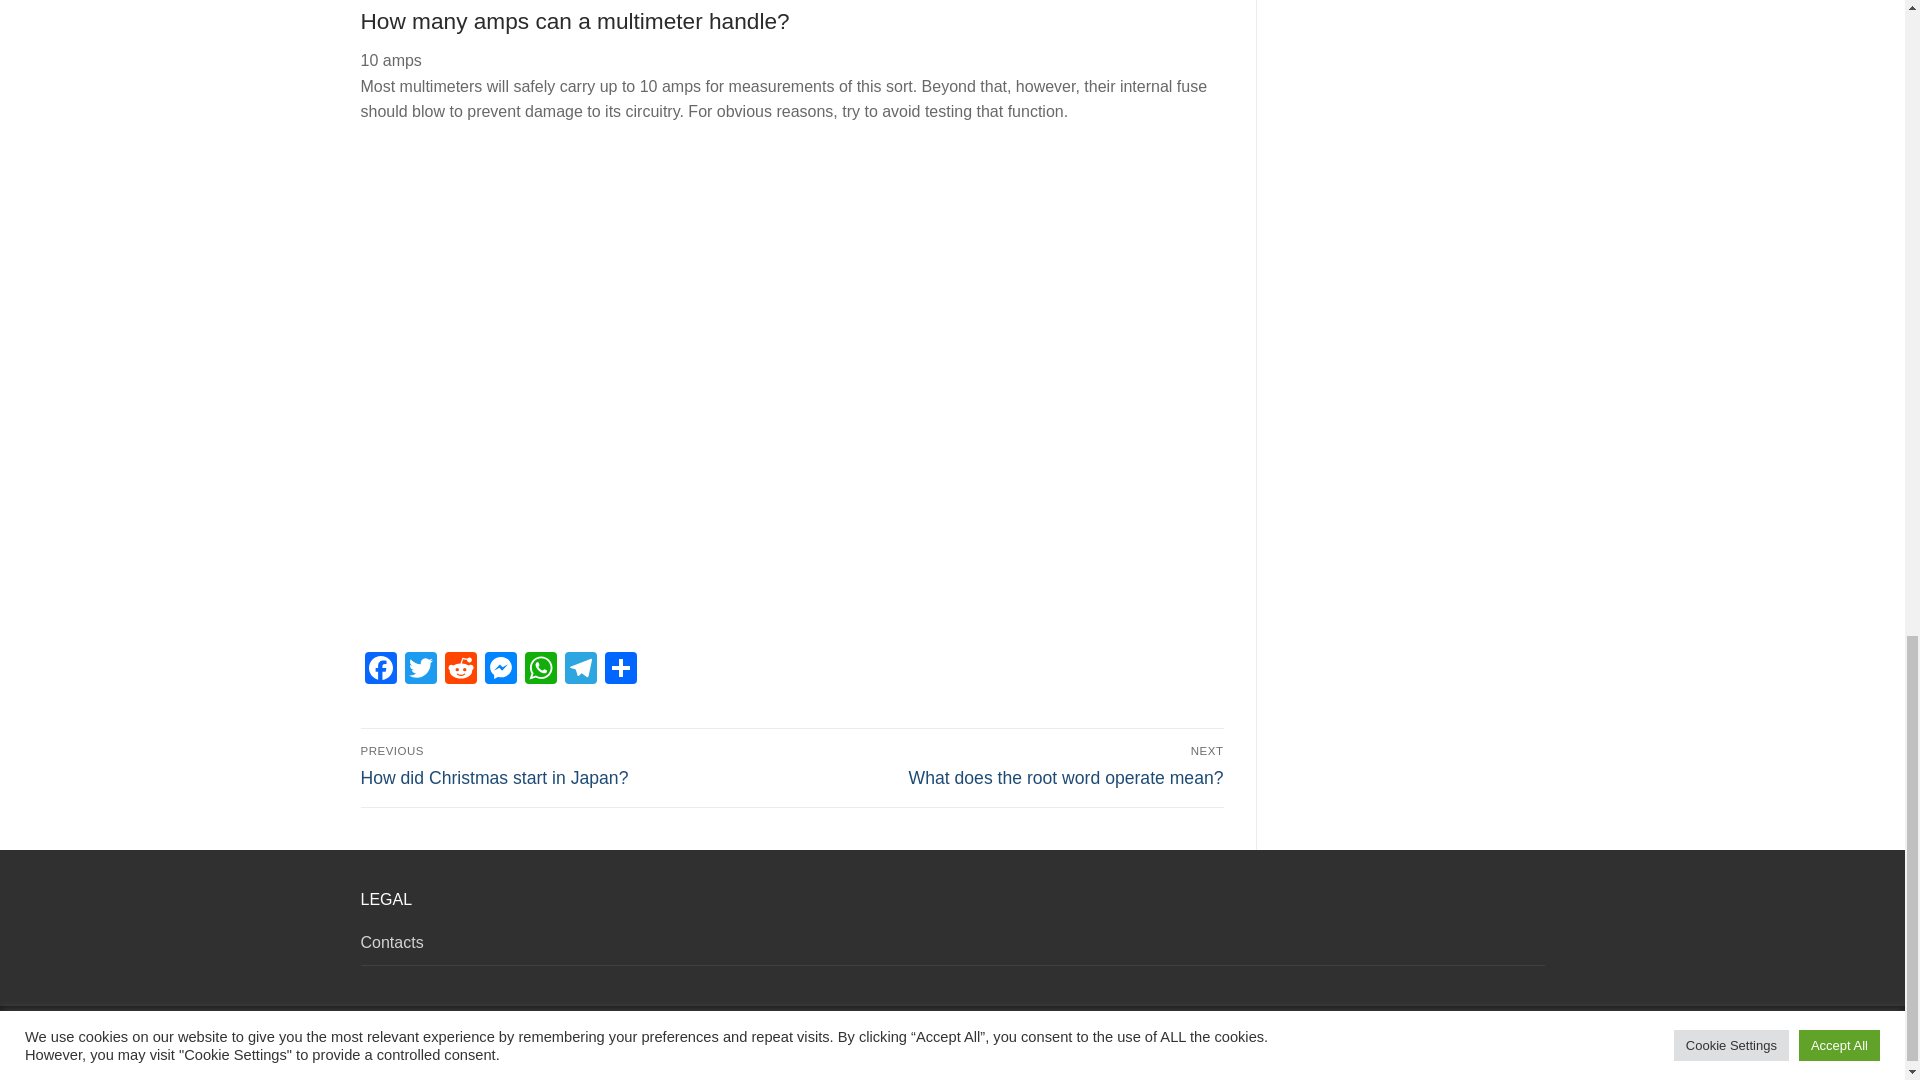  Describe the element at coordinates (419, 670) in the screenshot. I see `Twitter` at that location.